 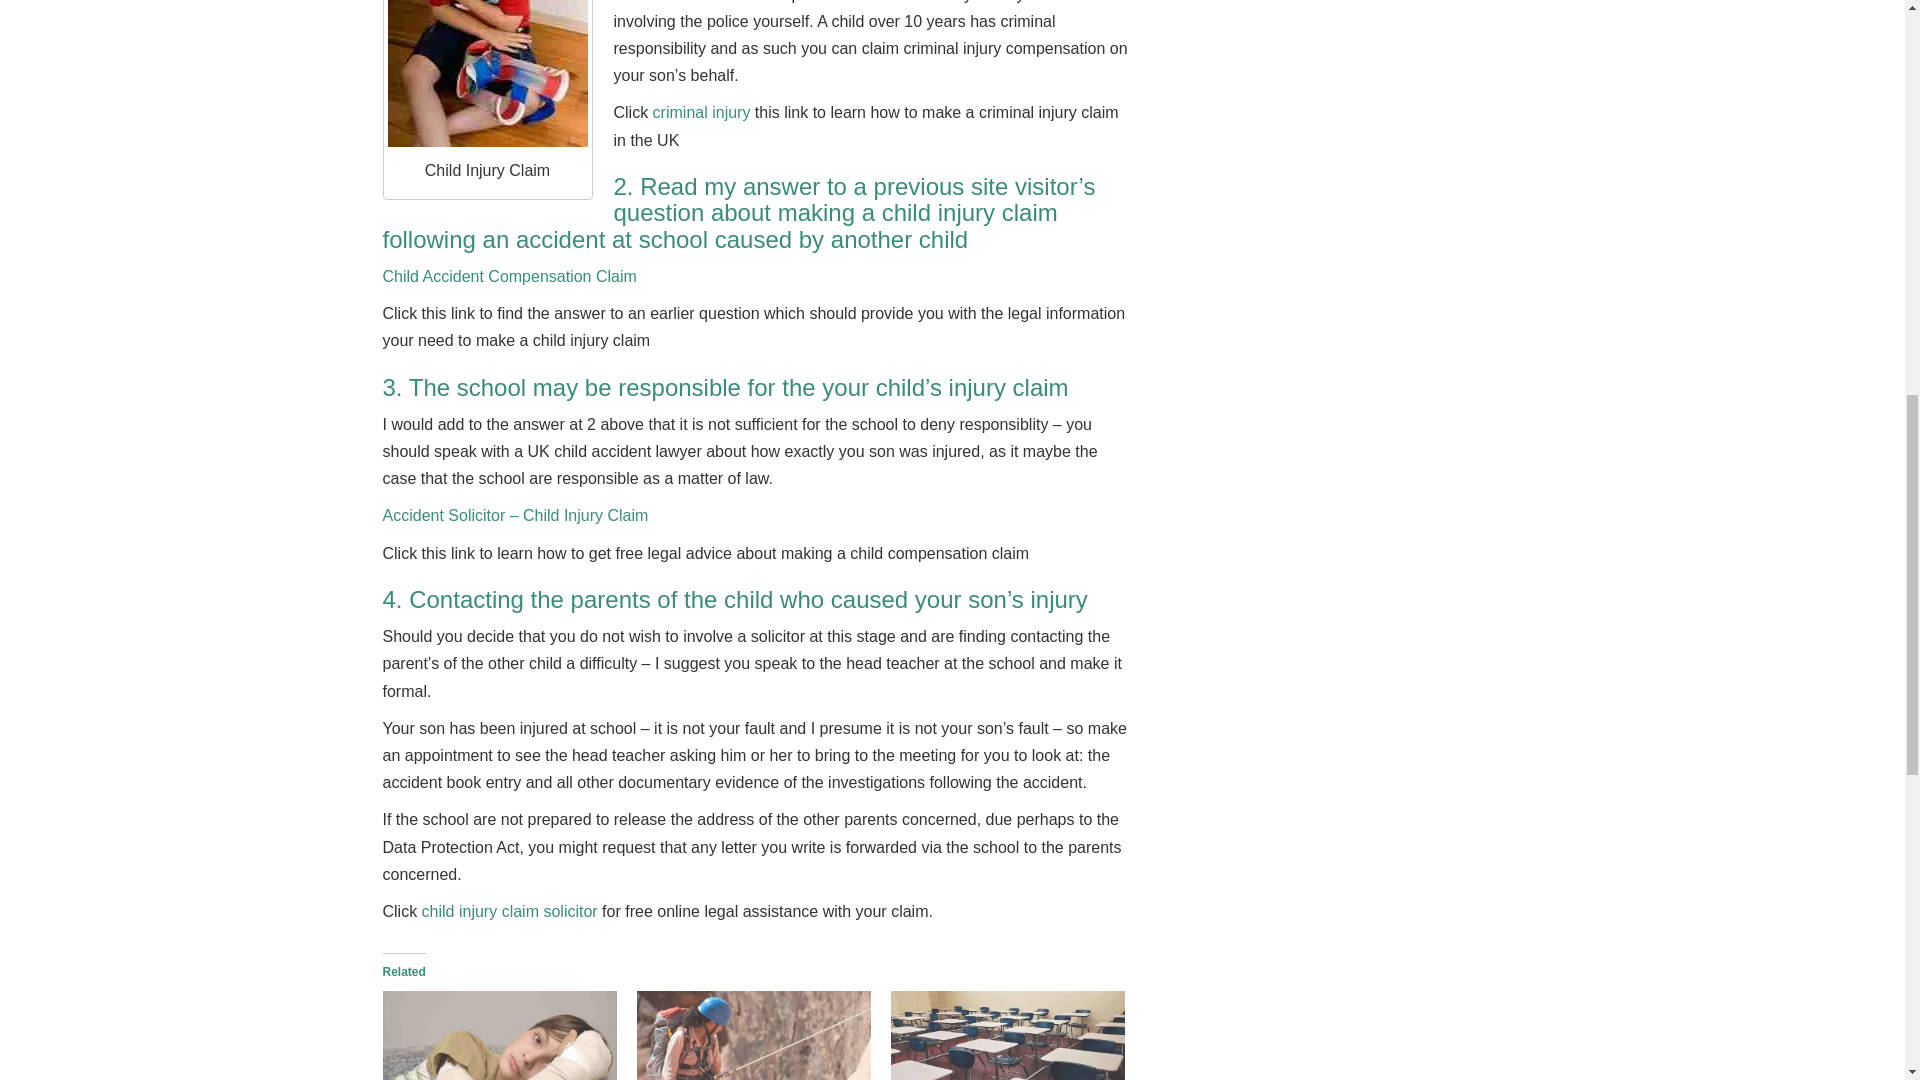 What do you see at coordinates (499, 1036) in the screenshot?
I see `Child Accident Compensation Claim` at bounding box center [499, 1036].